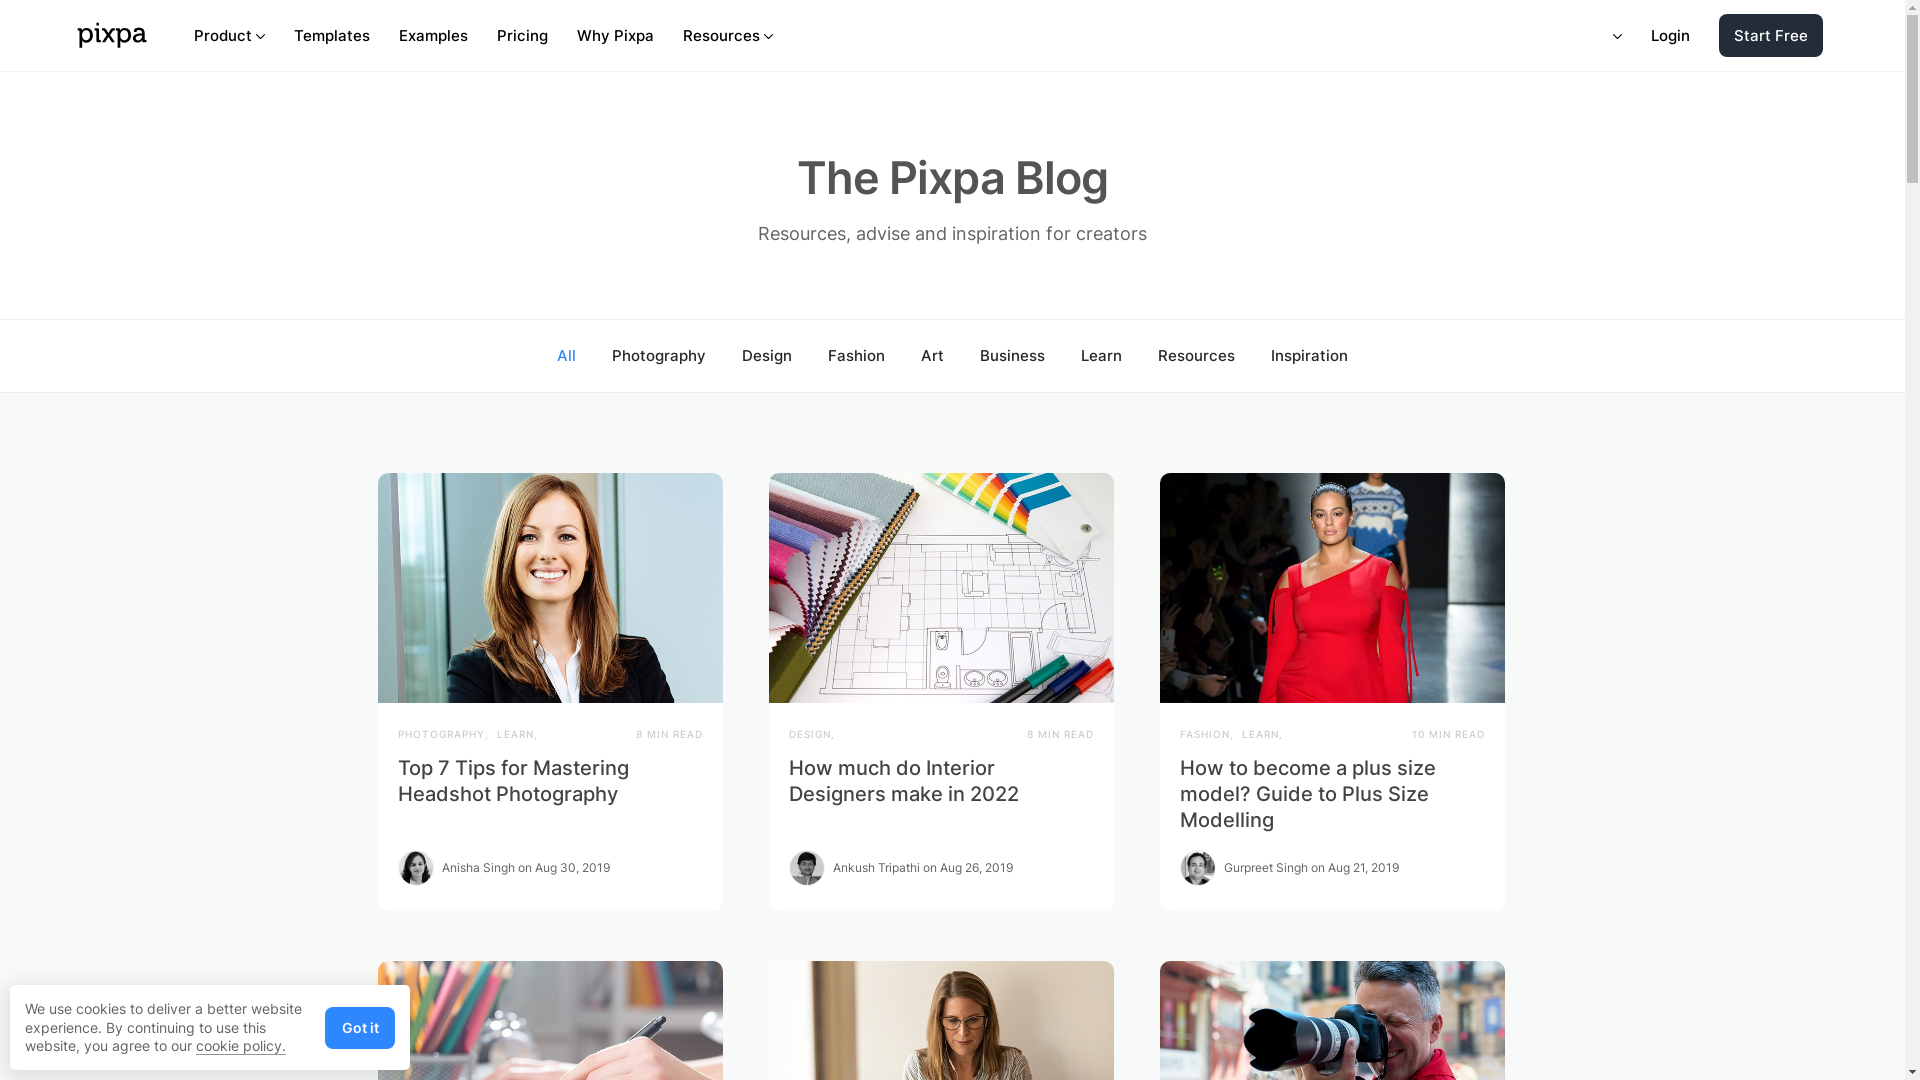  Describe the element at coordinates (514, 781) in the screenshot. I see `Top 7 Tips for Mastering Headshot Photography` at that location.